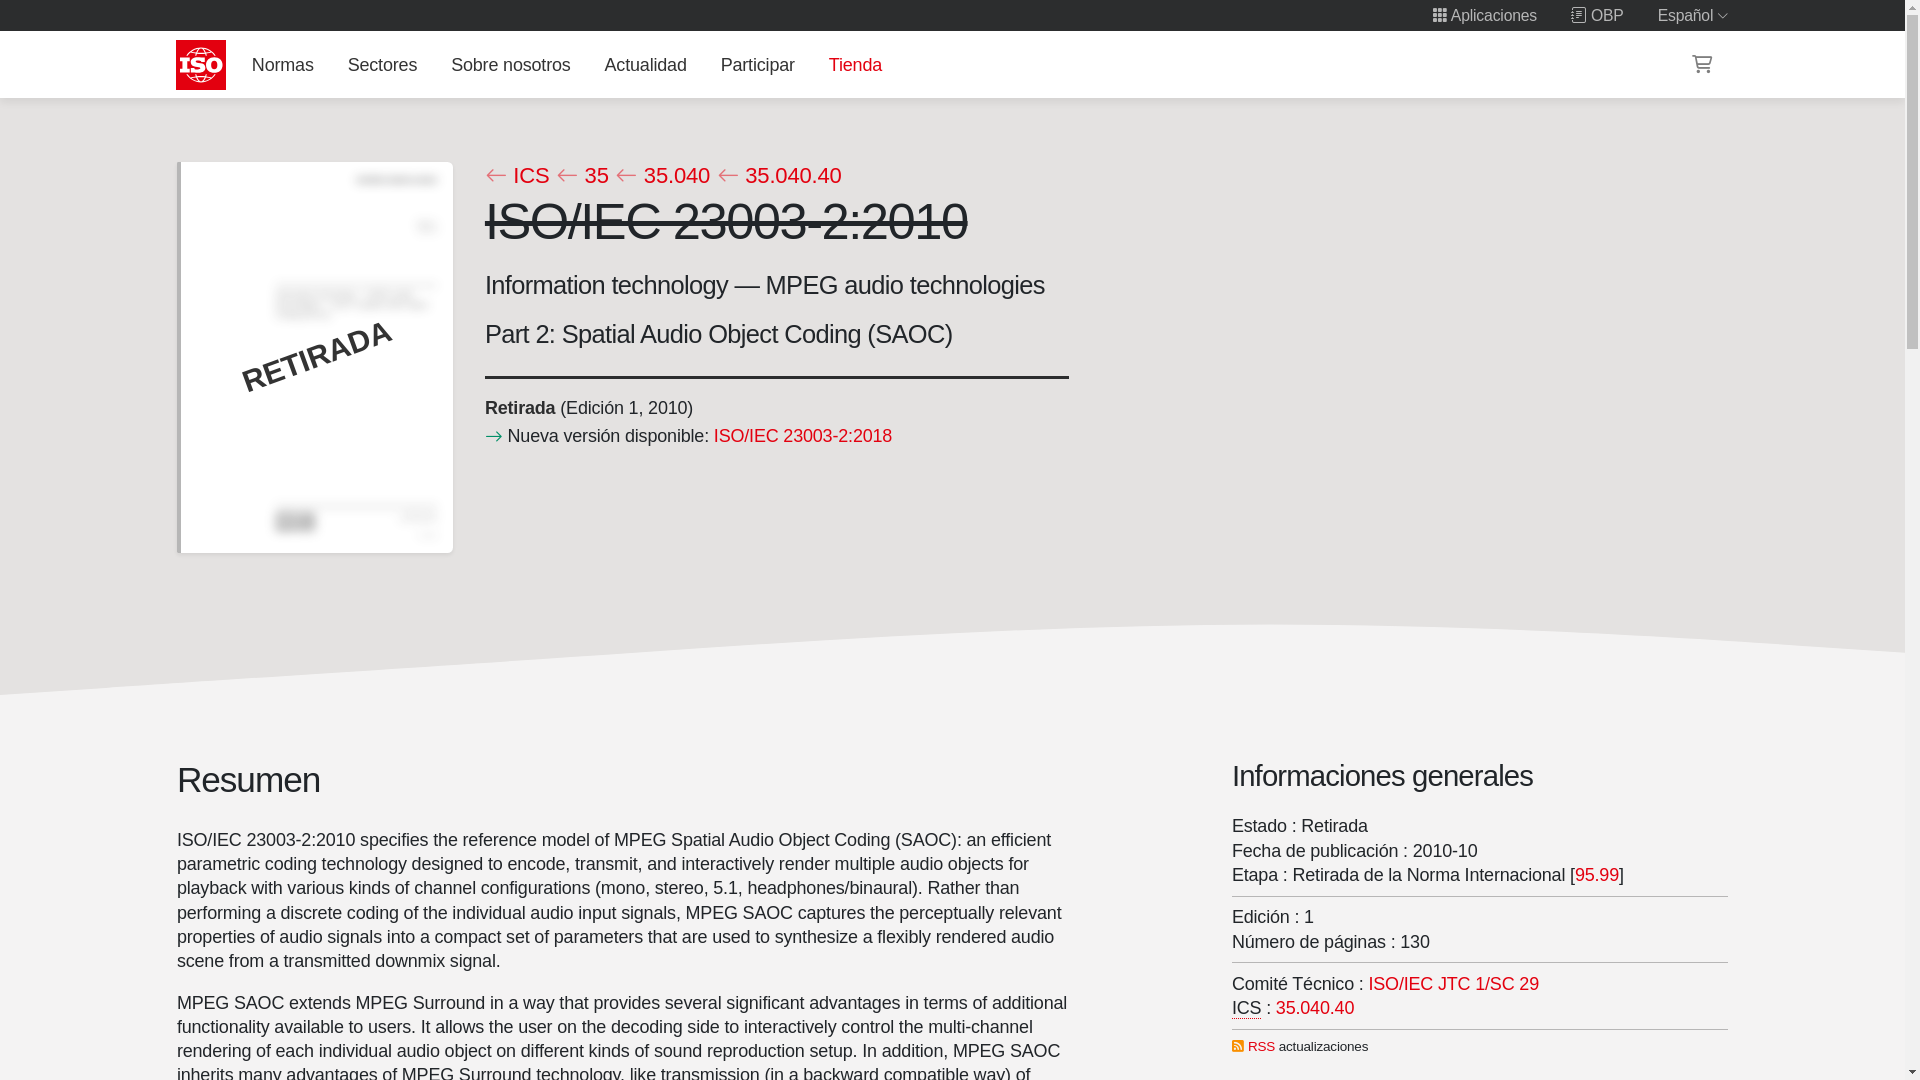  Describe the element at coordinates (1596, 874) in the screenshot. I see `95.99` at that location.